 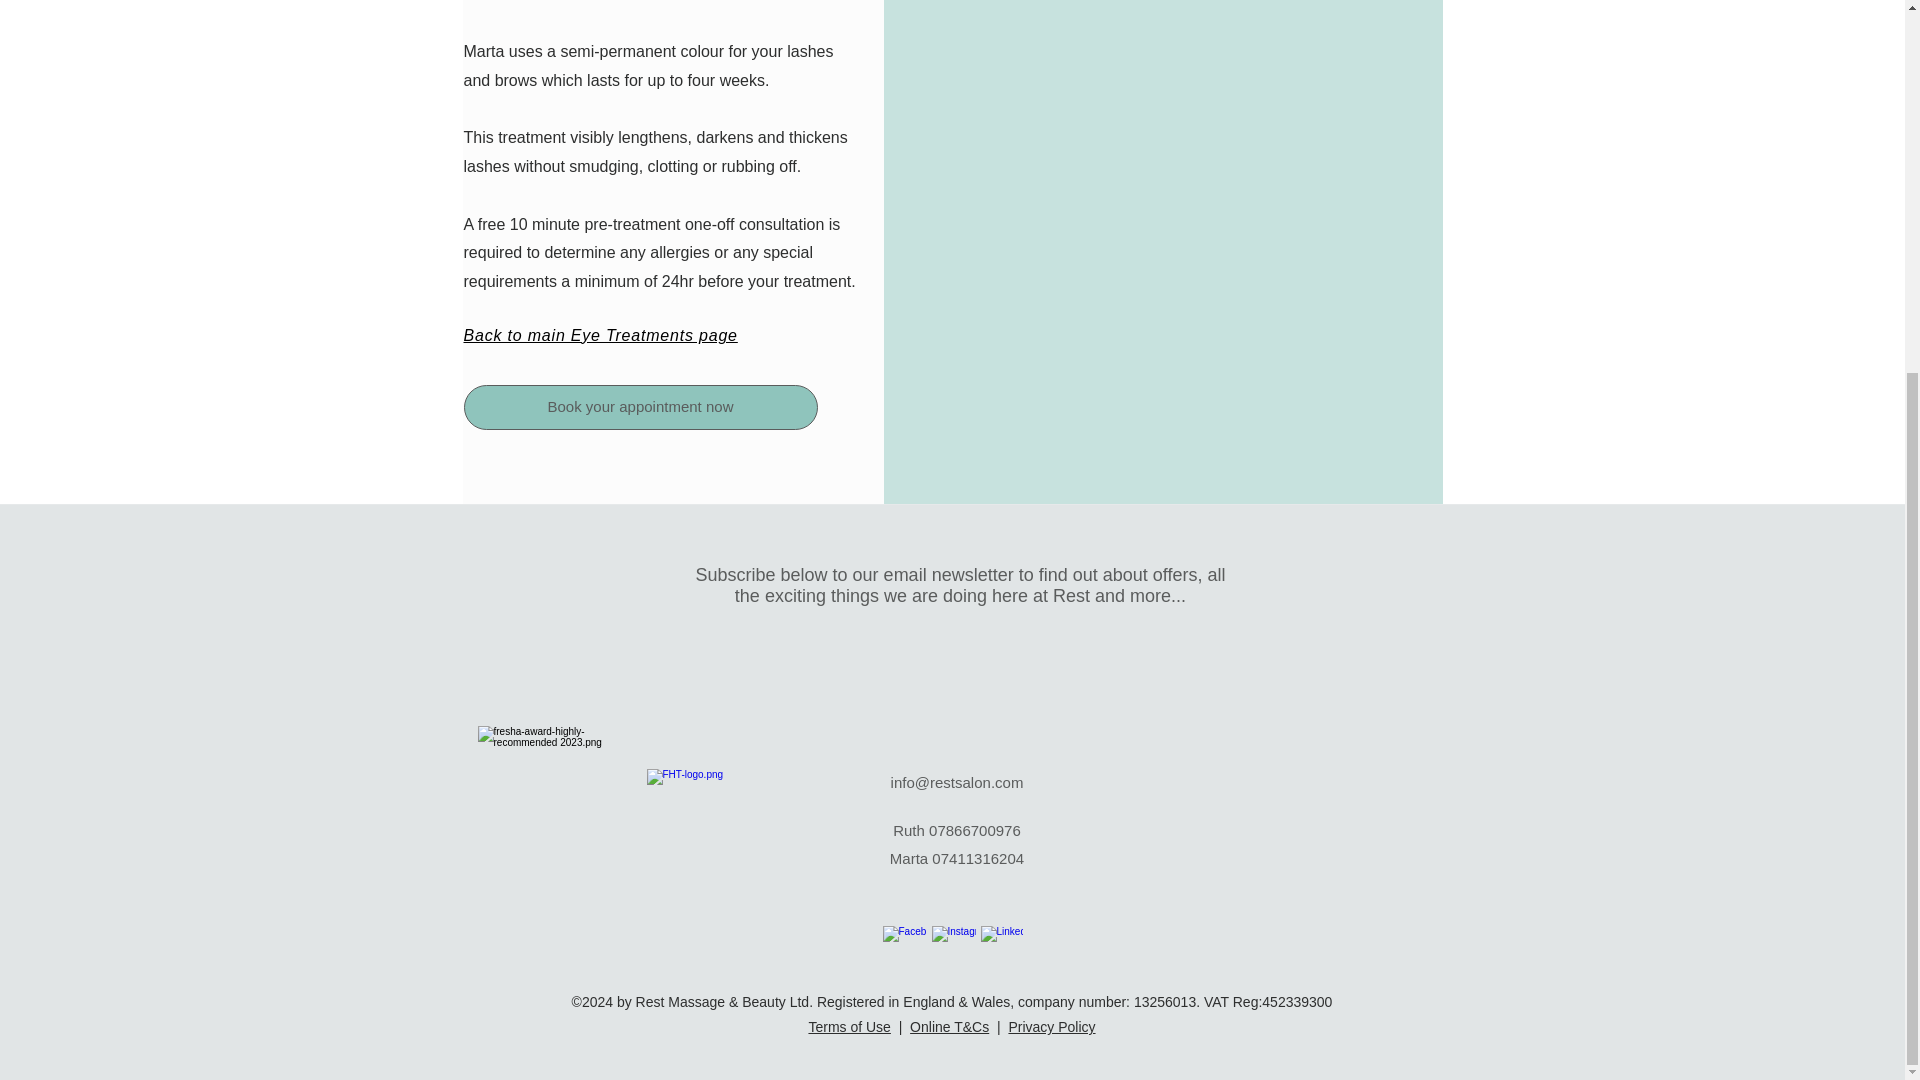 What do you see at coordinates (1051, 1026) in the screenshot?
I see `Privacy Policy` at bounding box center [1051, 1026].